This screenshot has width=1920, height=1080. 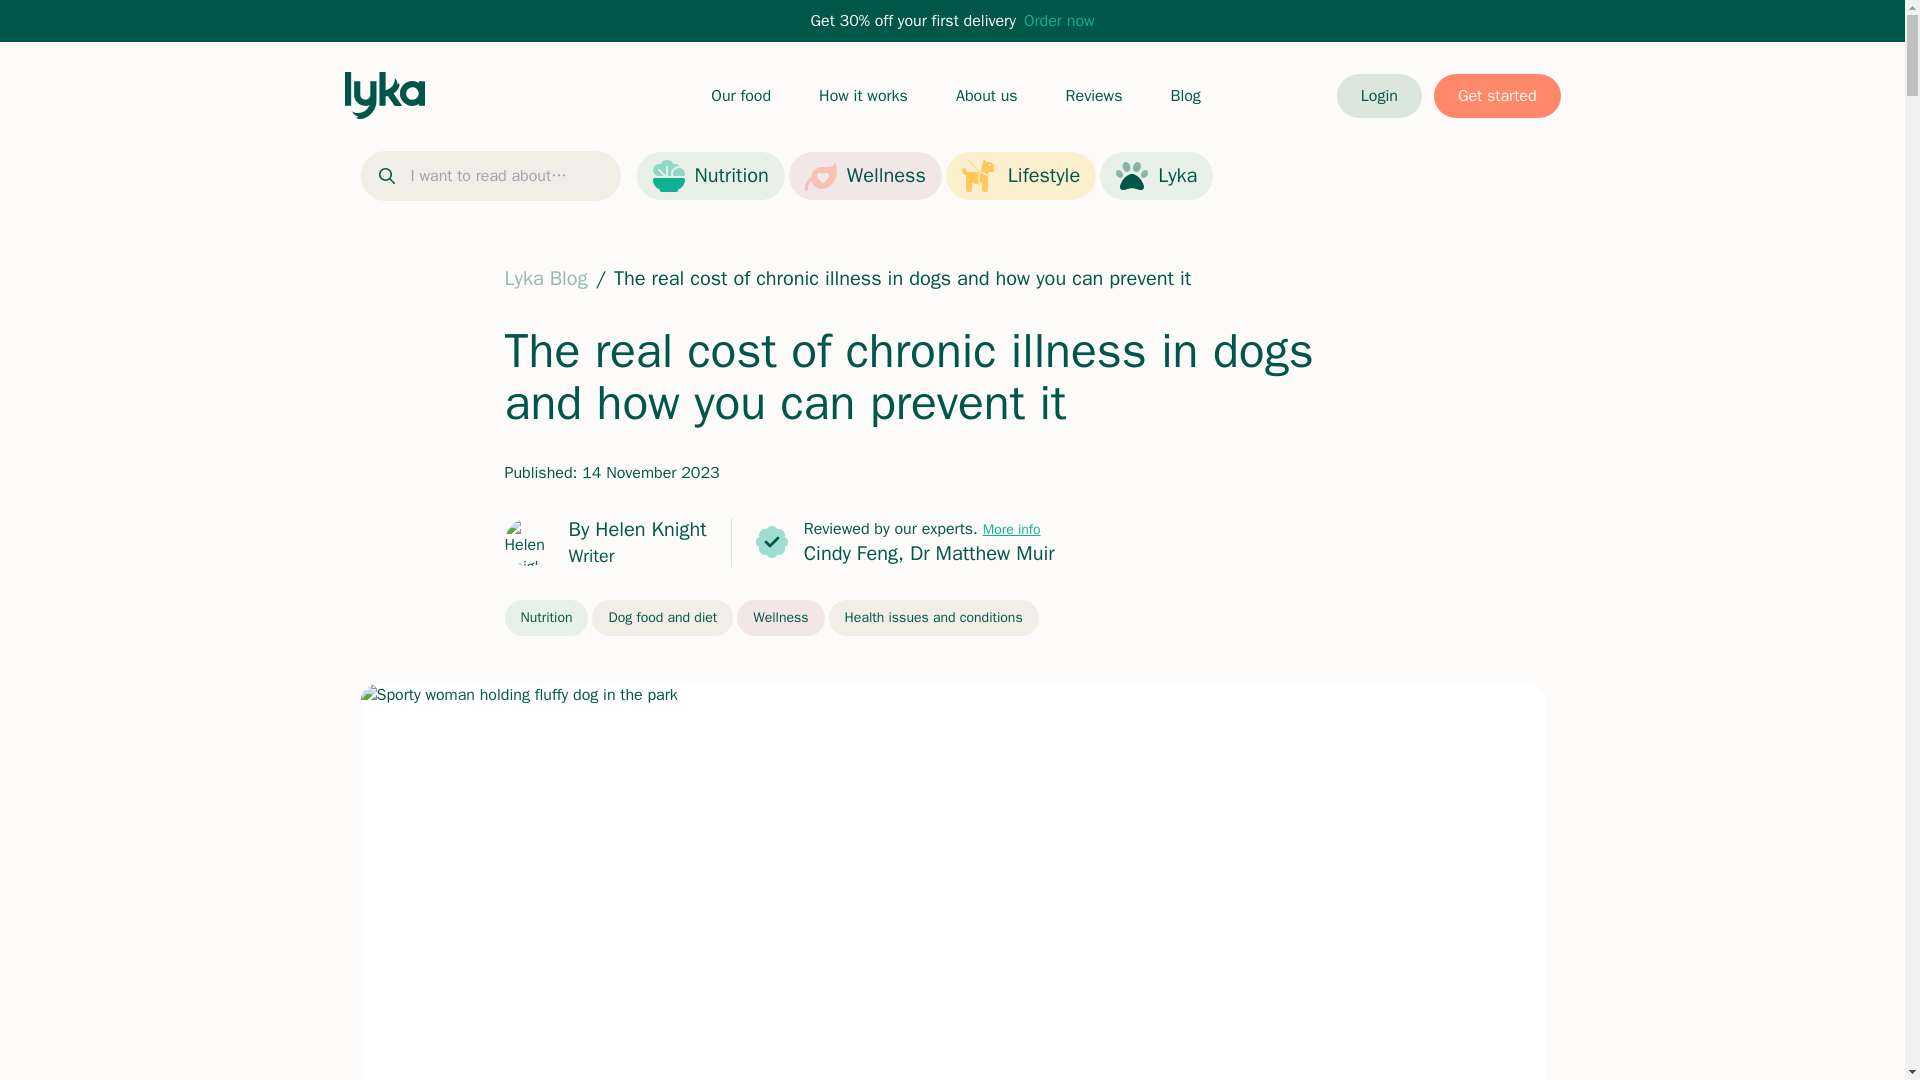 I want to click on More info, so click(x=1012, y=528).